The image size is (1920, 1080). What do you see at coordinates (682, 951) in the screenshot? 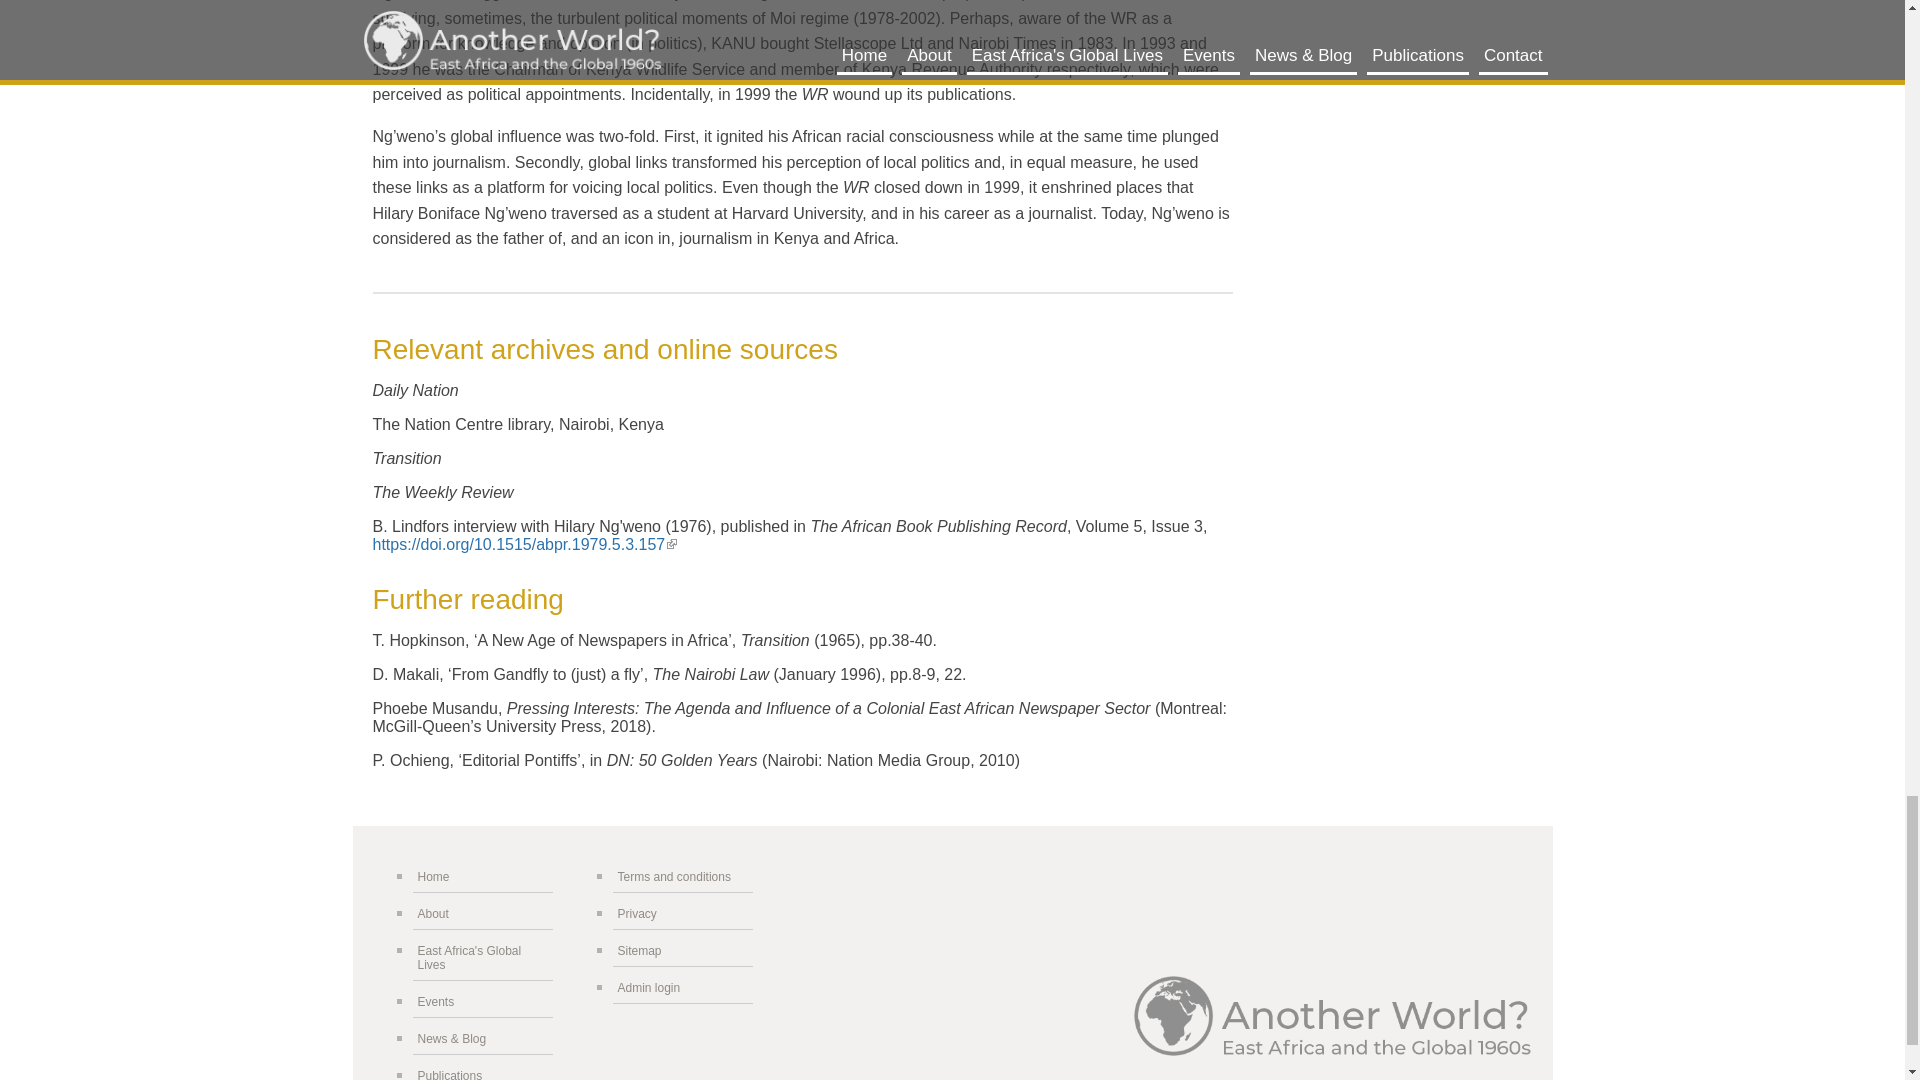
I see `Sitemap` at bounding box center [682, 951].